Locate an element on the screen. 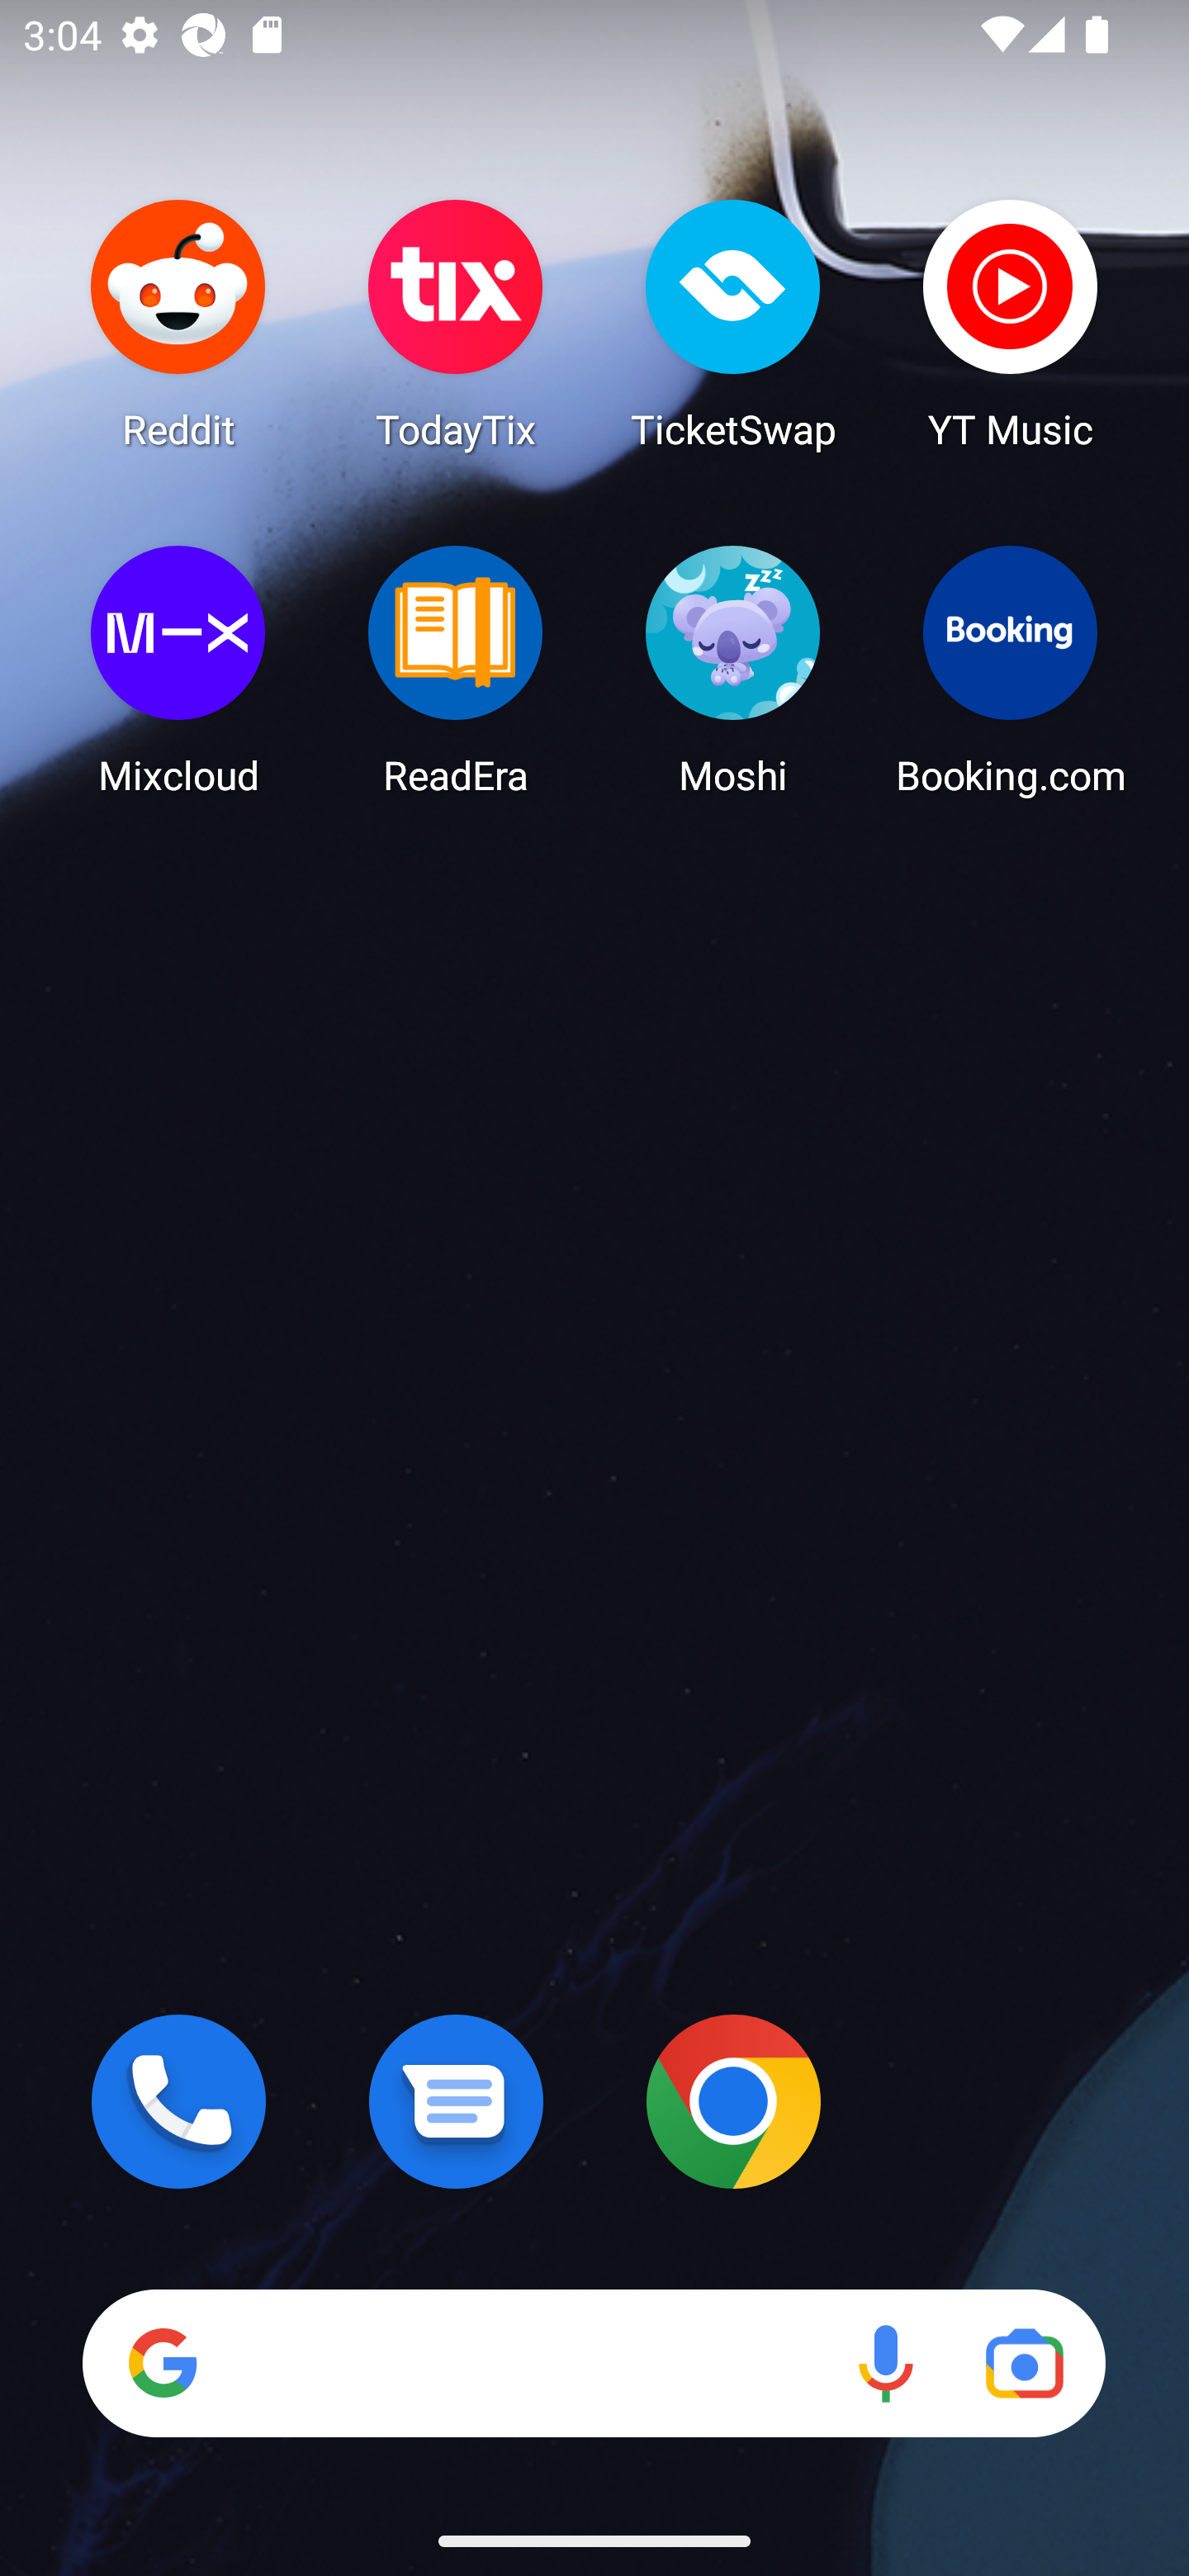 This screenshot has width=1189, height=2576. TodayTix is located at coordinates (456, 324).